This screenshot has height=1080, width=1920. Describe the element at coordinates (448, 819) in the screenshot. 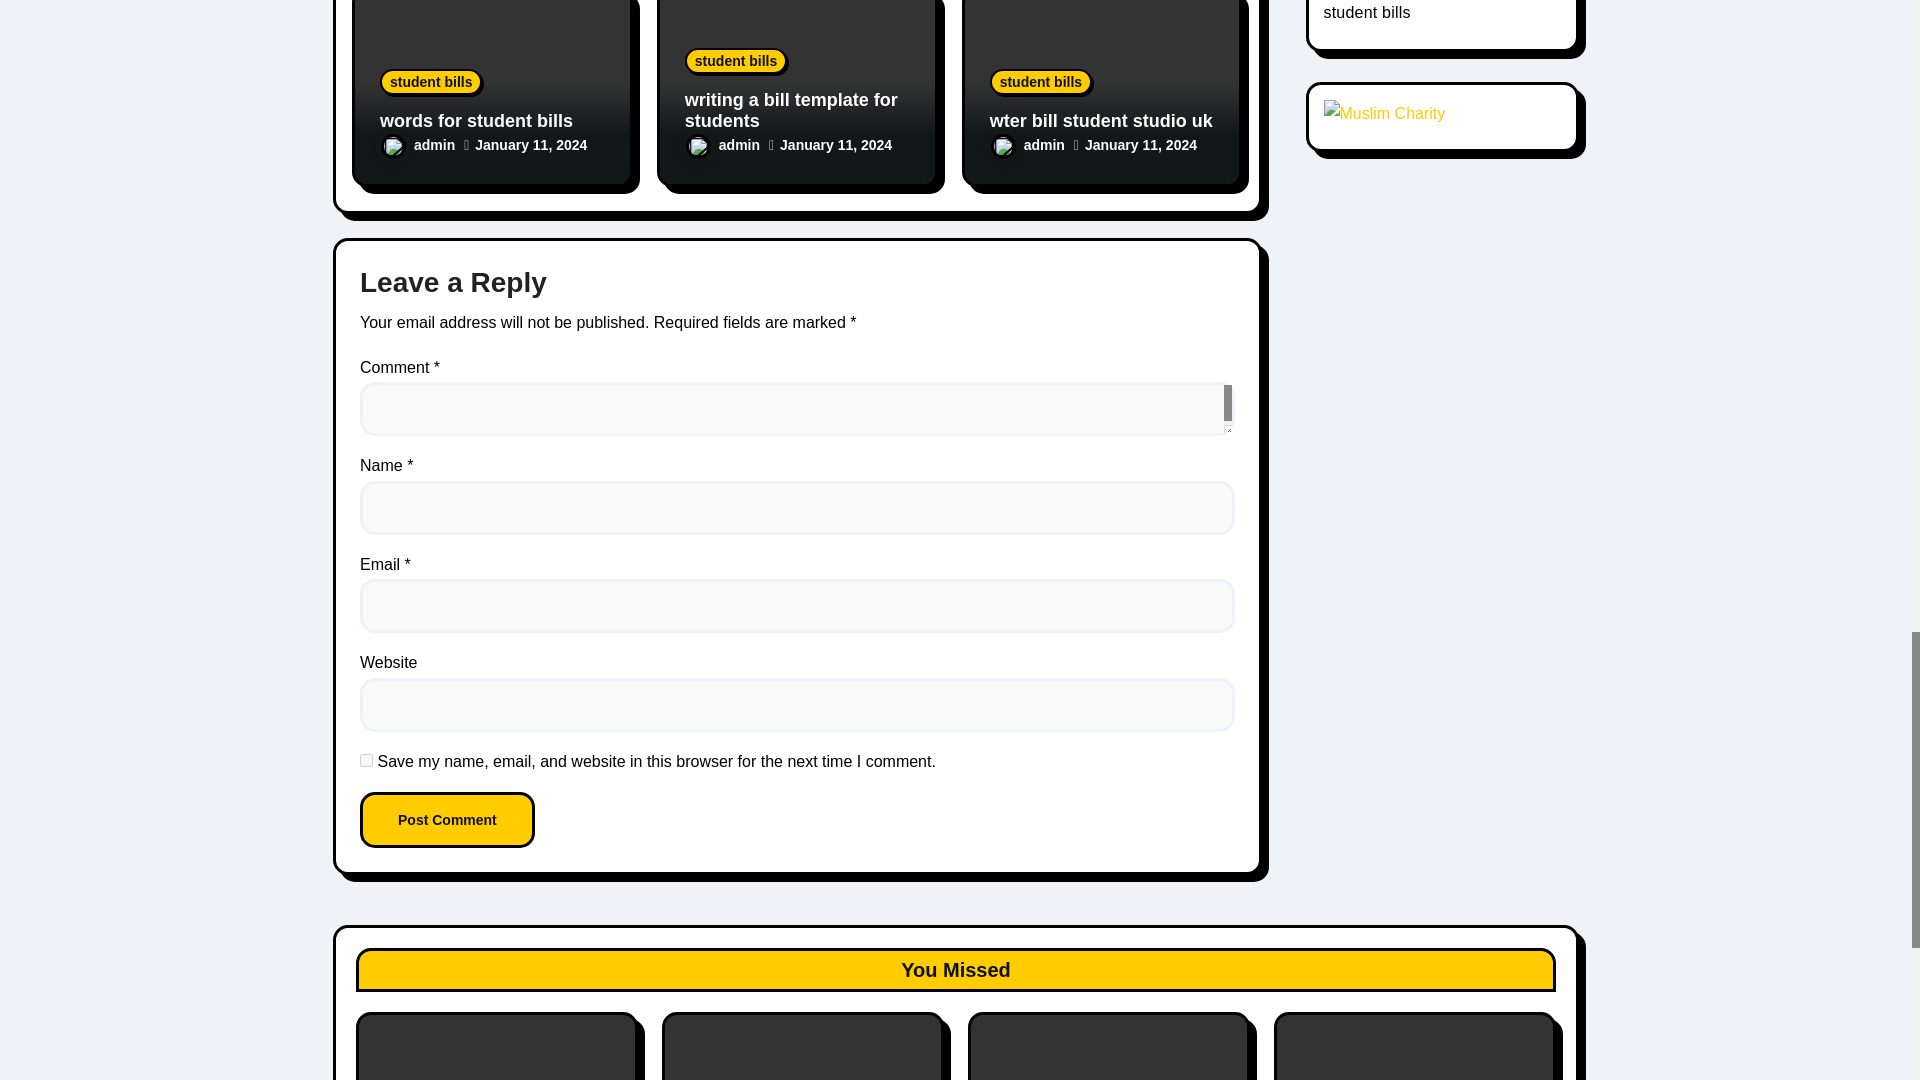

I see `Post Comment` at that location.